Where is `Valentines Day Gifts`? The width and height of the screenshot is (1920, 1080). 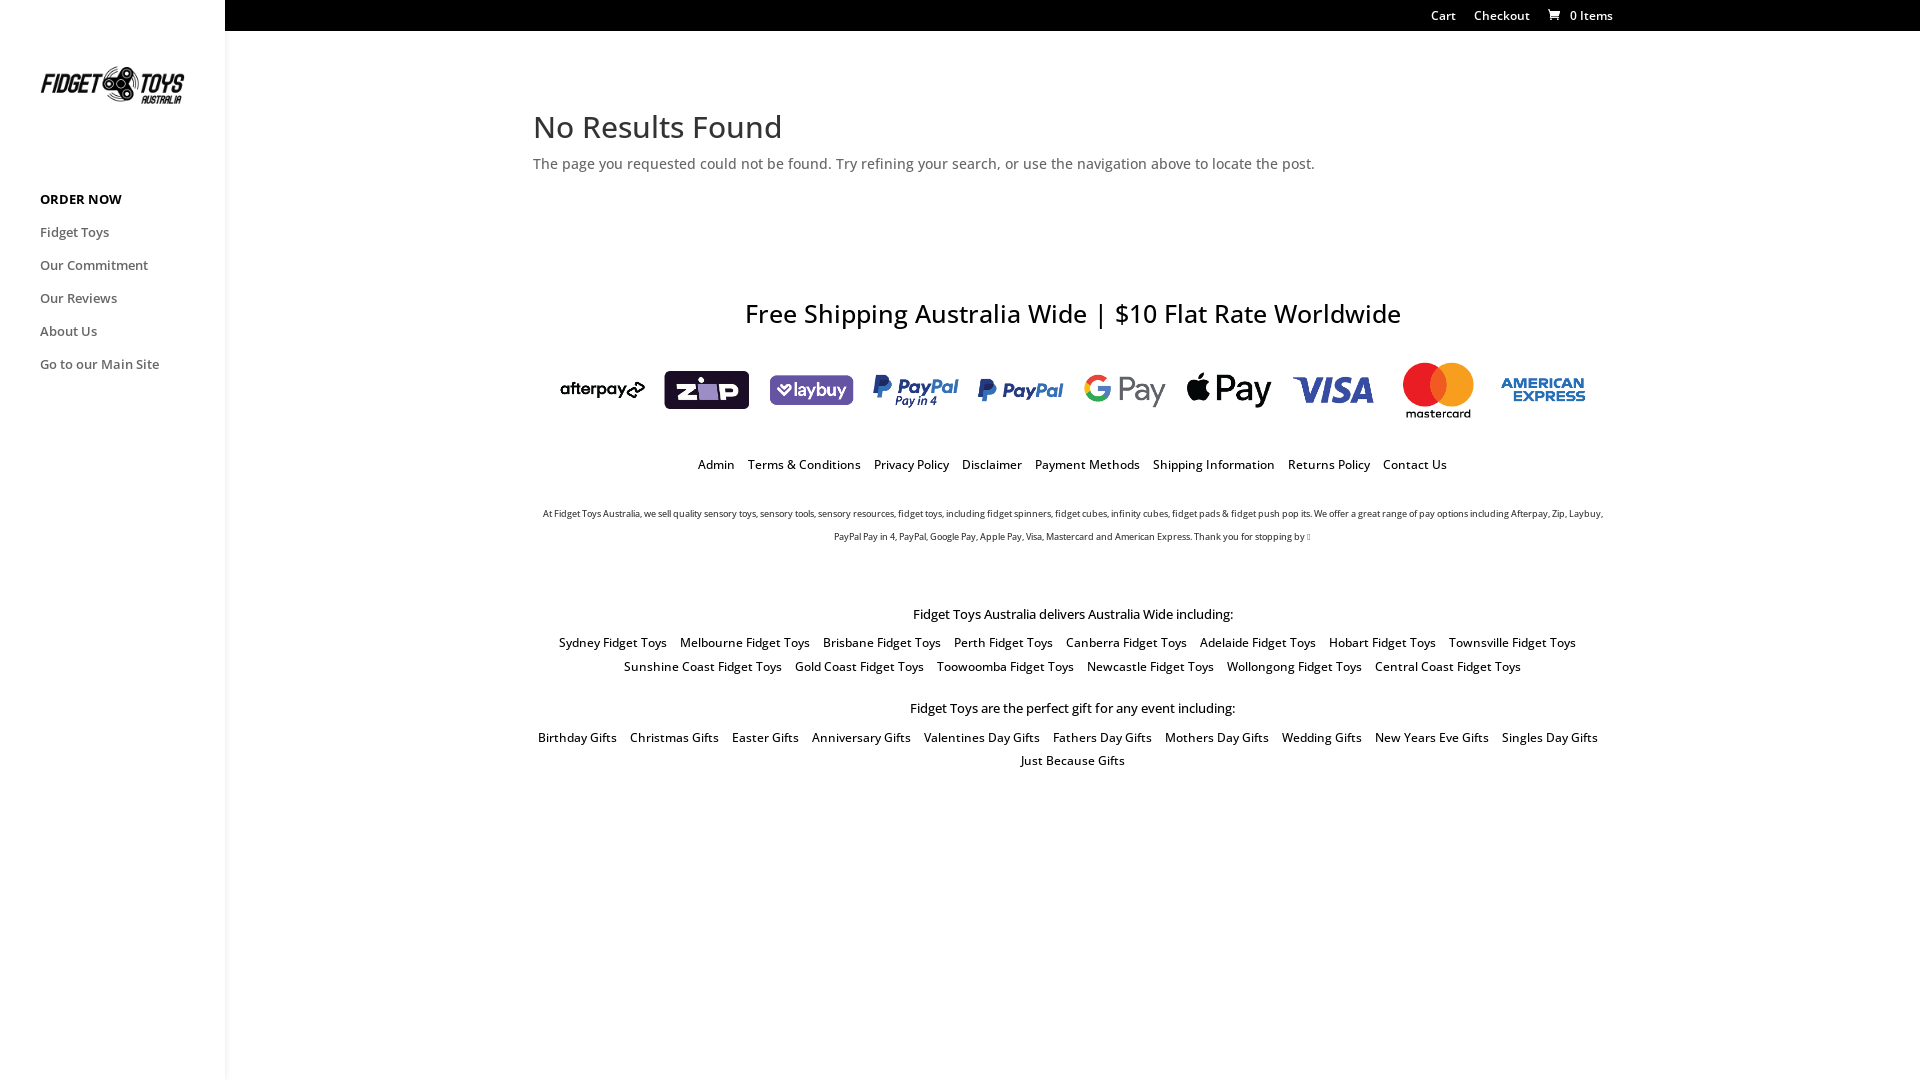 Valentines Day Gifts is located at coordinates (982, 738).